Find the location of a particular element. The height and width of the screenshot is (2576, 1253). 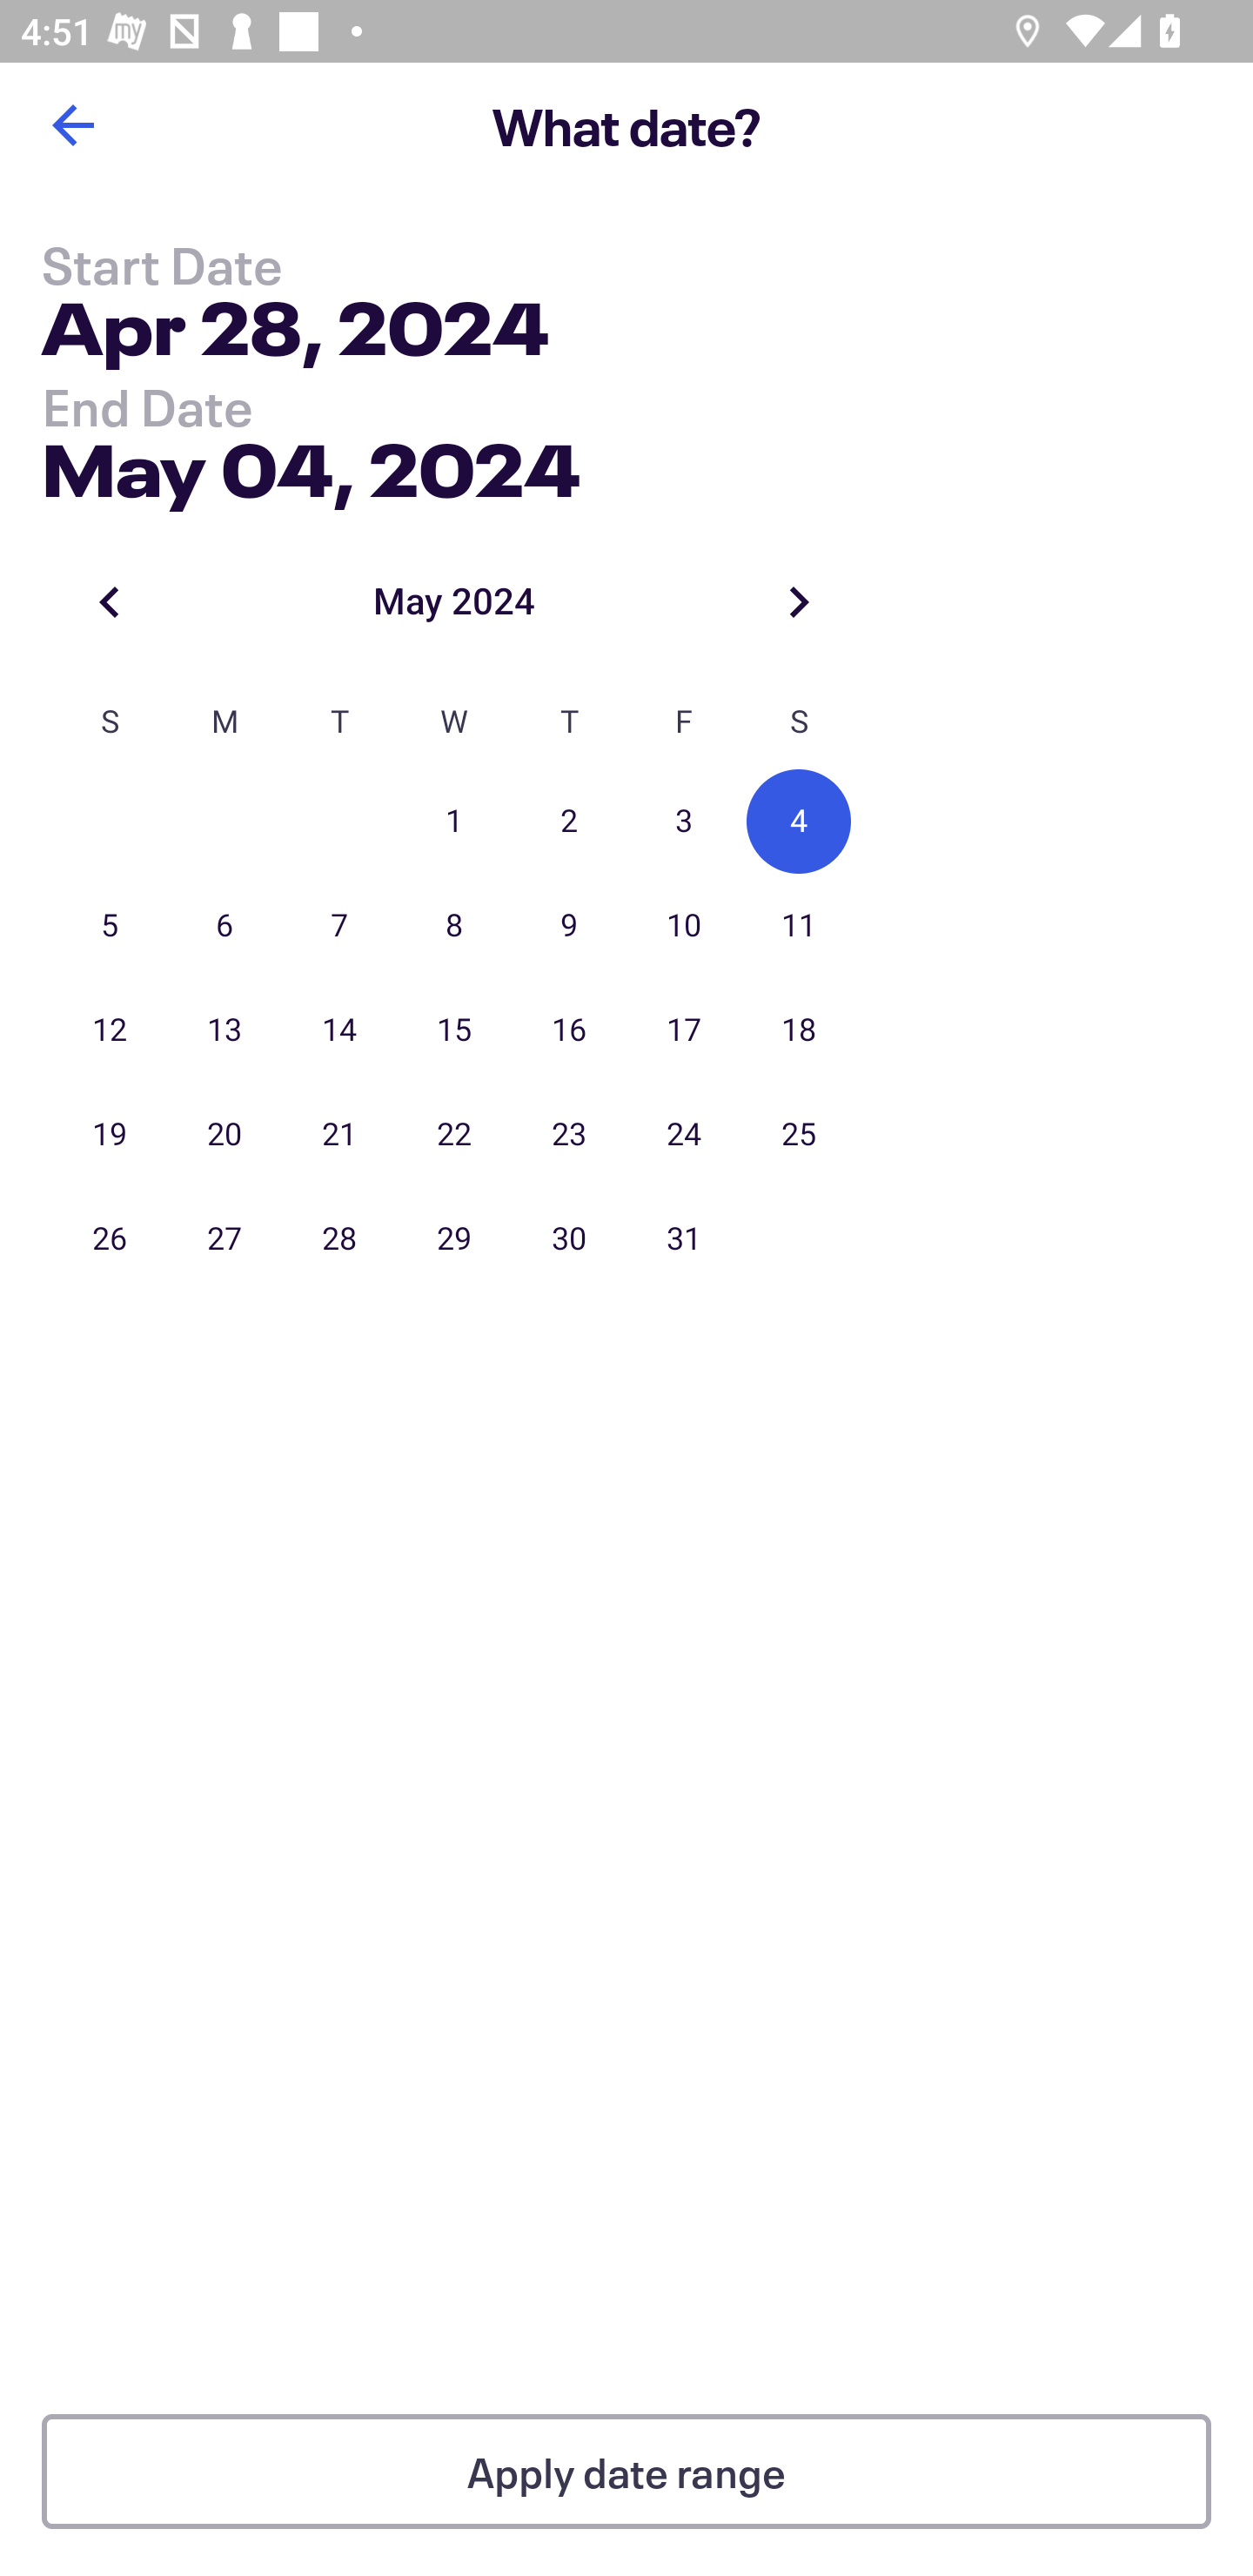

10 10 May 2024 is located at coordinates (684, 926).